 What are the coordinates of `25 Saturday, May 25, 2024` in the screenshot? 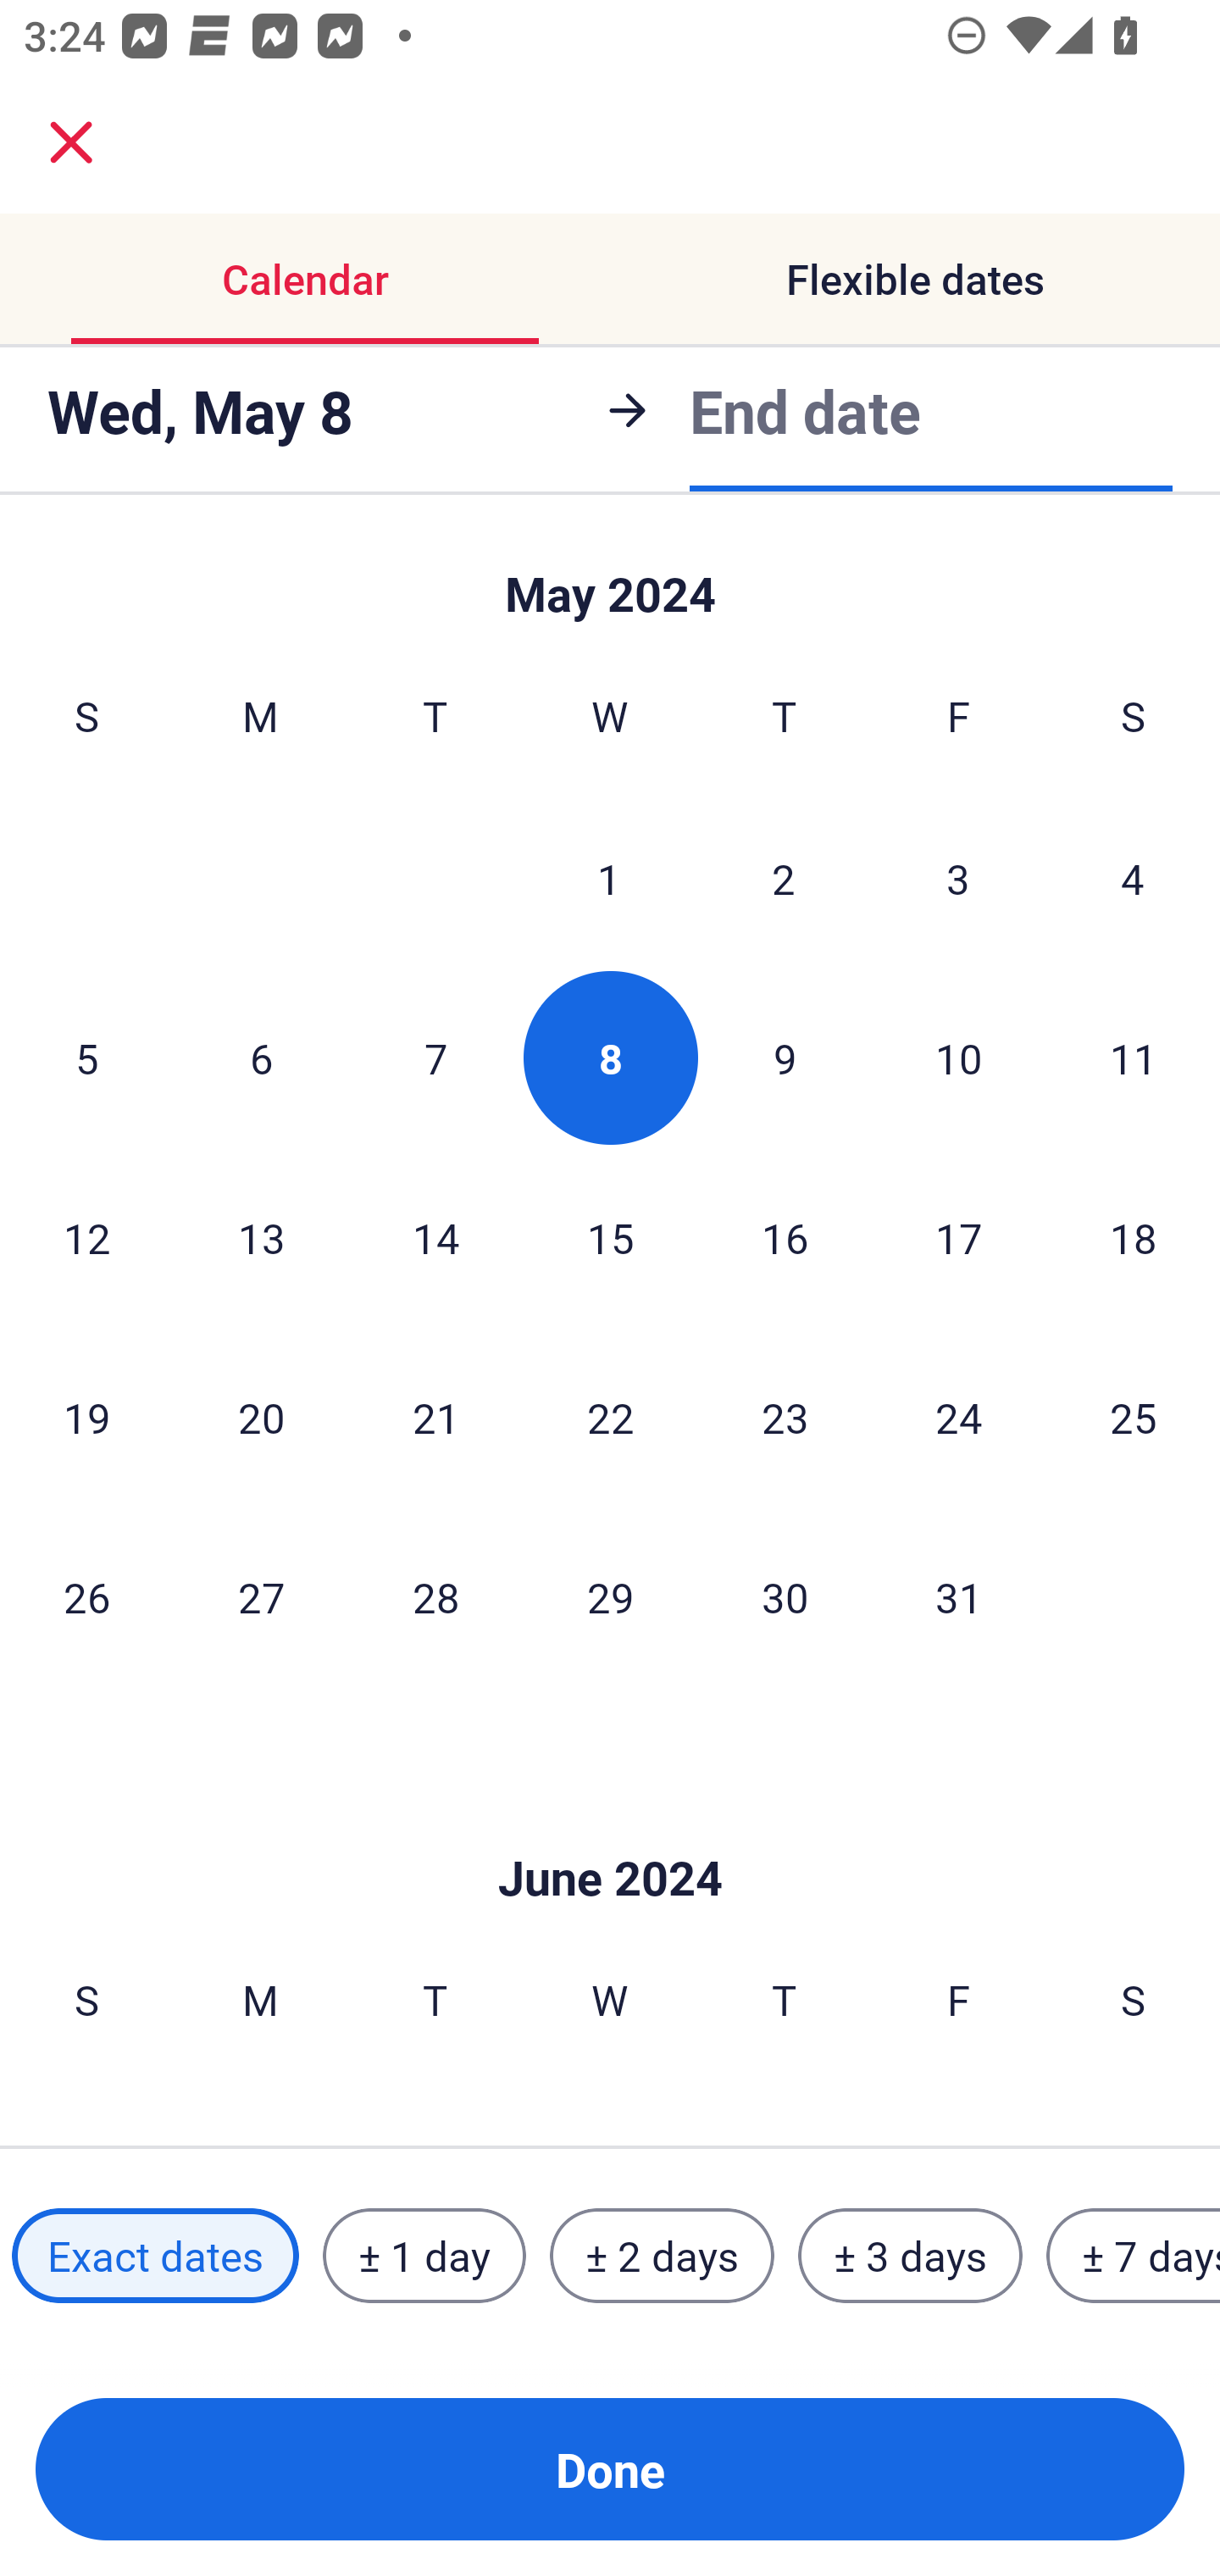 It's located at (1134, 1417).